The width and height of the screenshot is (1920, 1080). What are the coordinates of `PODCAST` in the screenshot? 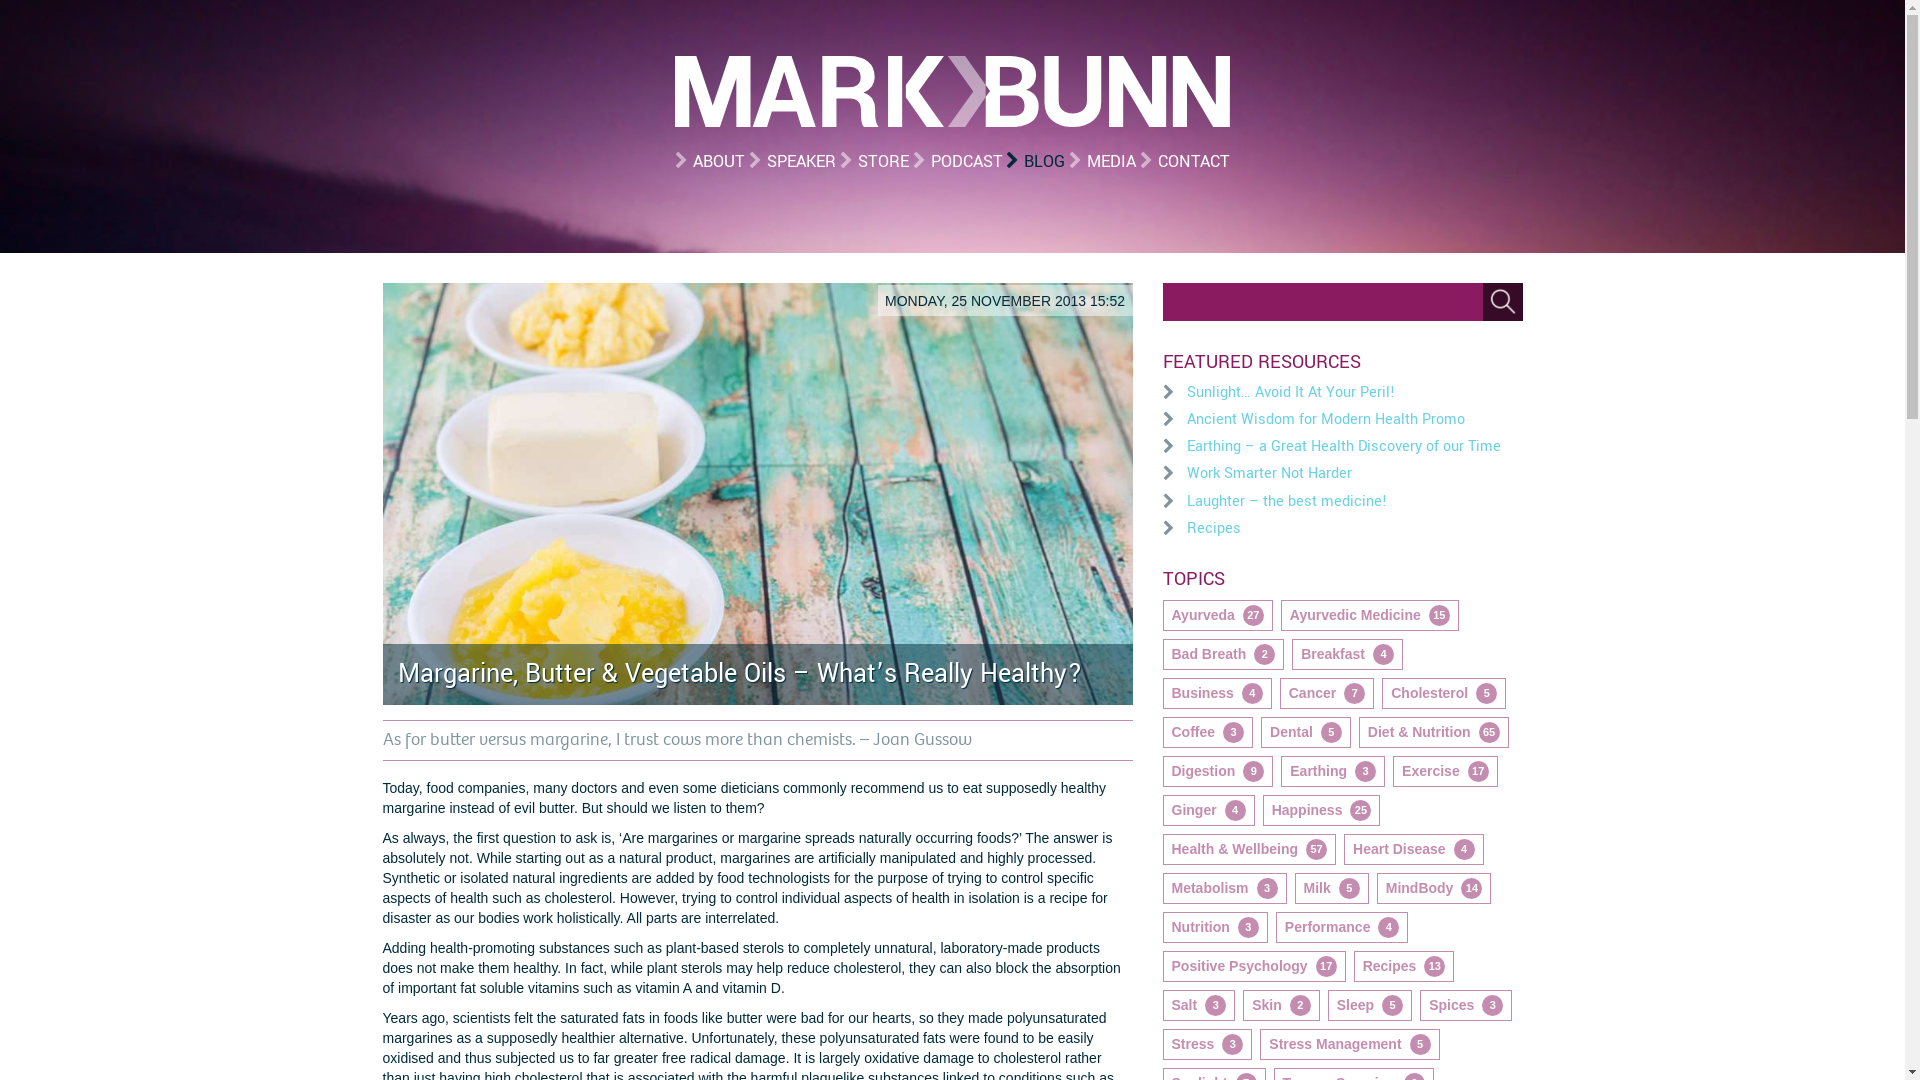 It's located at (958, 162).